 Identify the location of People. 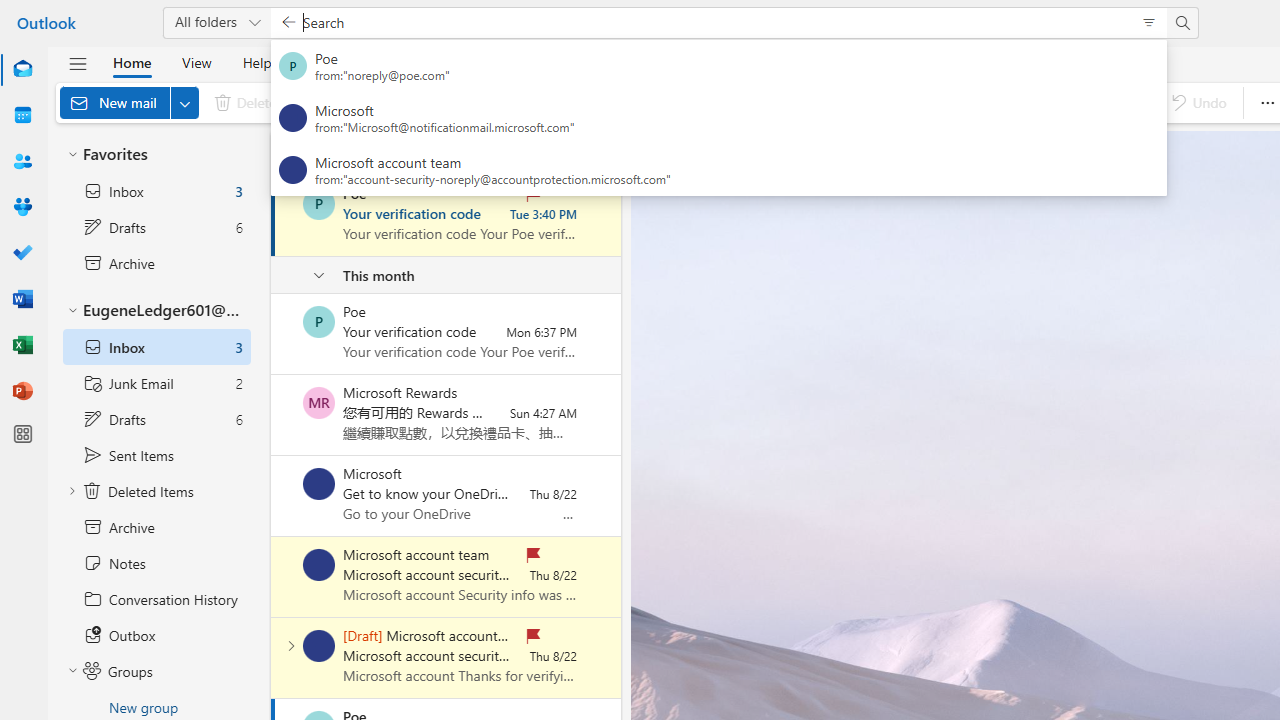
(22, 162).